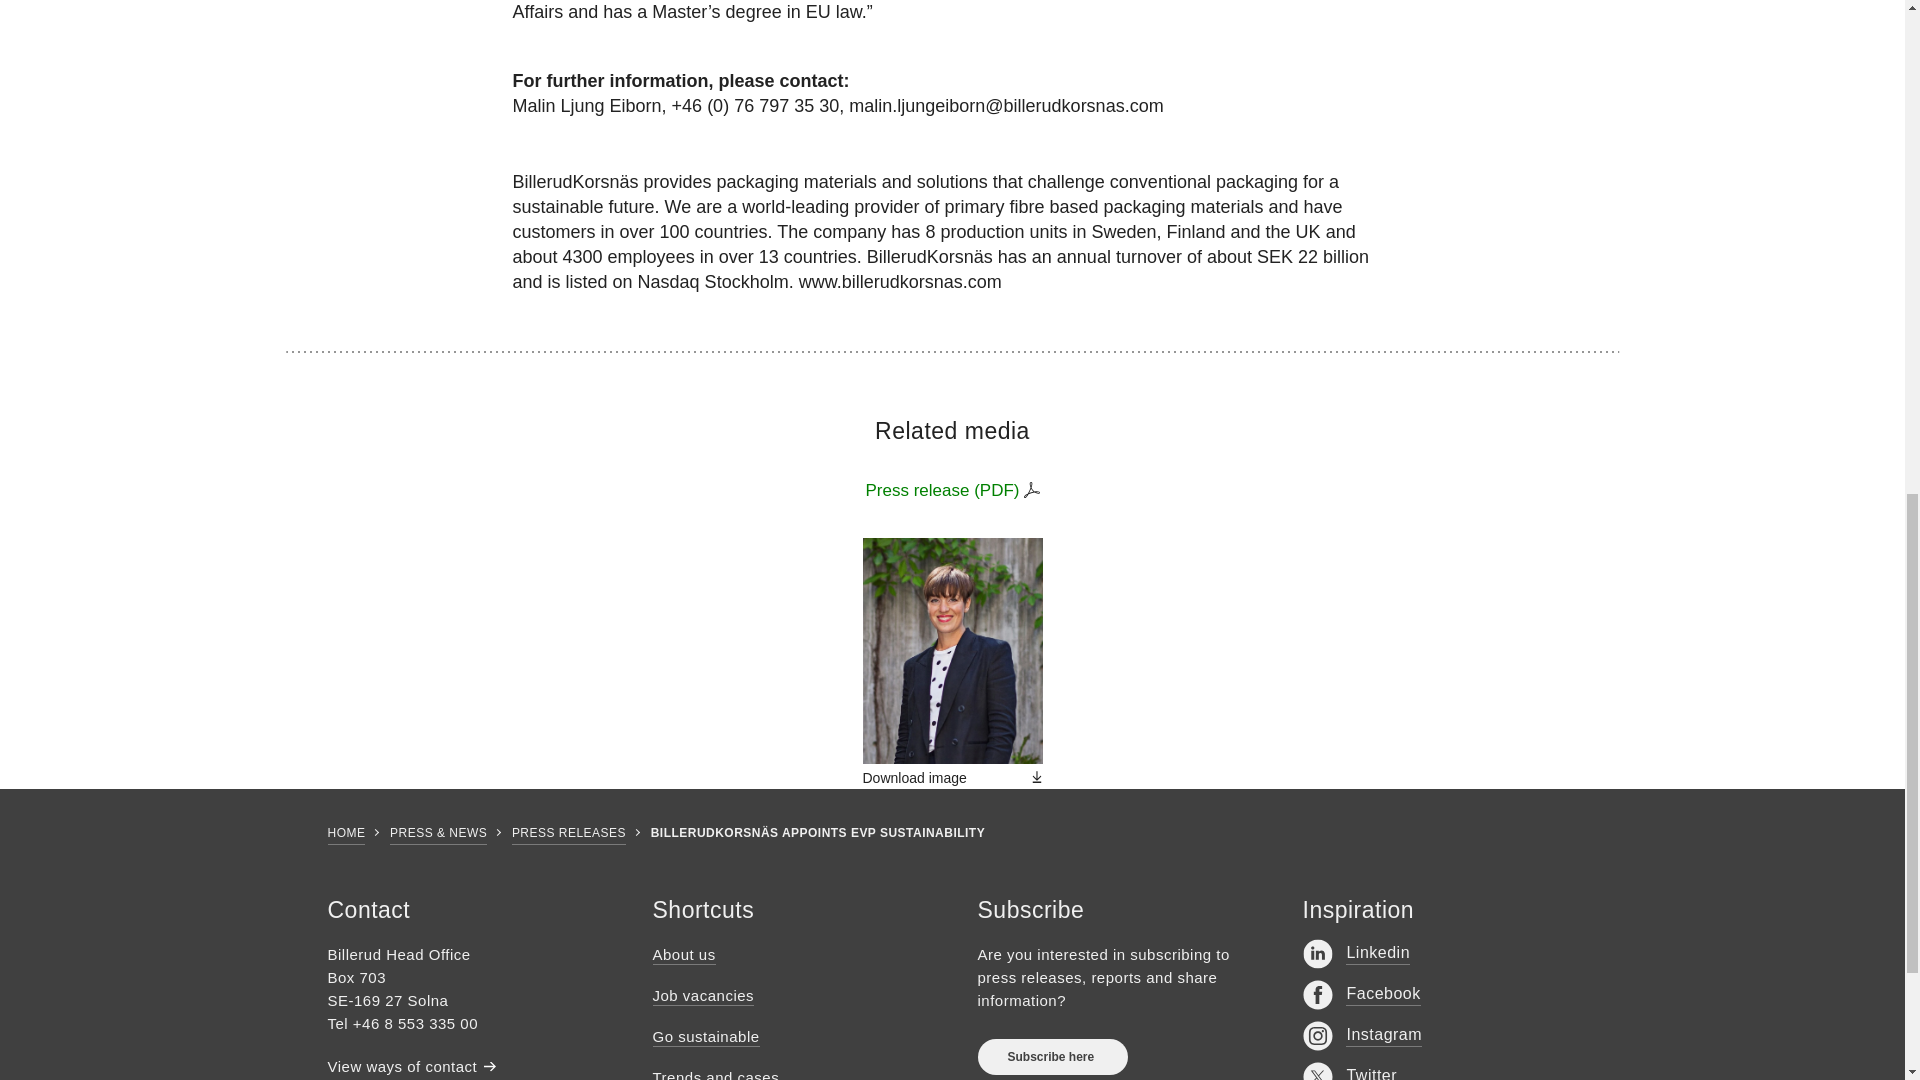  I want to click on Facebook, so click(1360, 994).